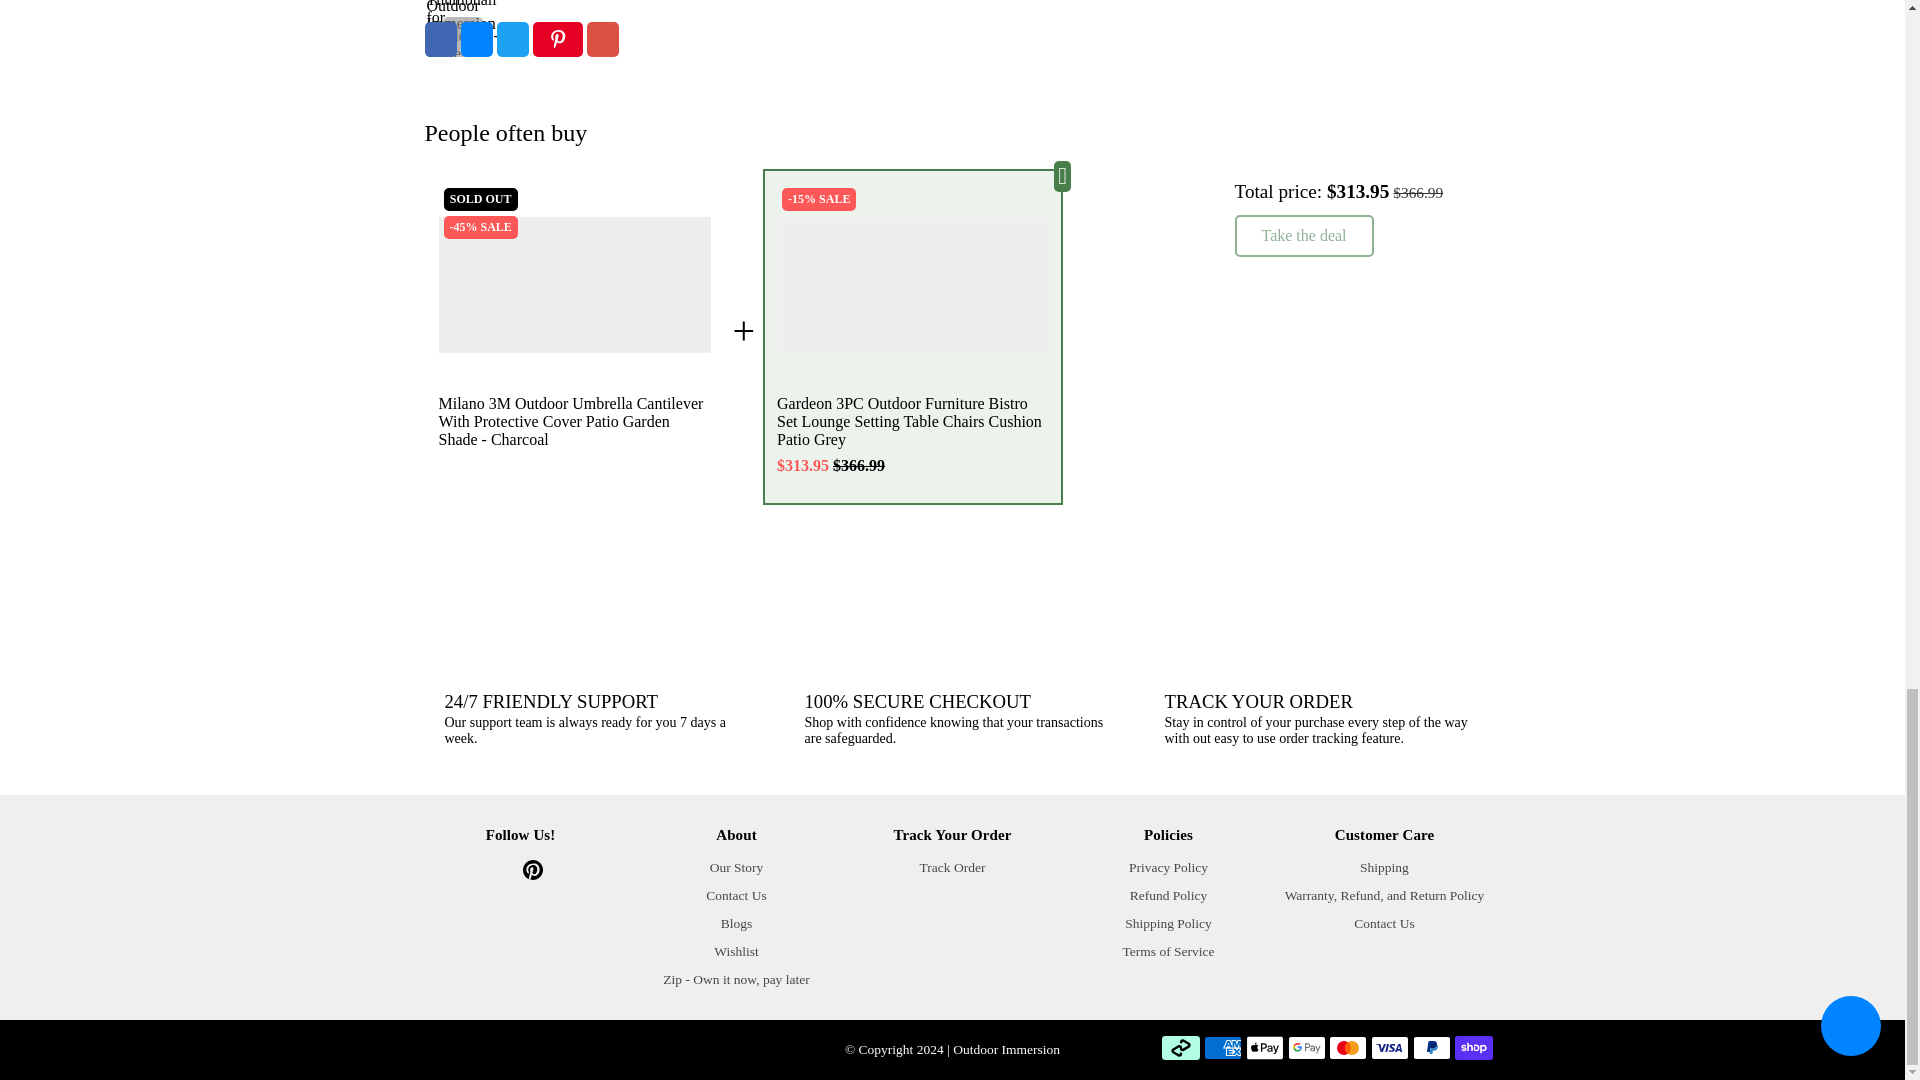 Image resolution: width=1920 pixels, height=1080 pixels. I want to click on PayPal, so click(1432, 1047).